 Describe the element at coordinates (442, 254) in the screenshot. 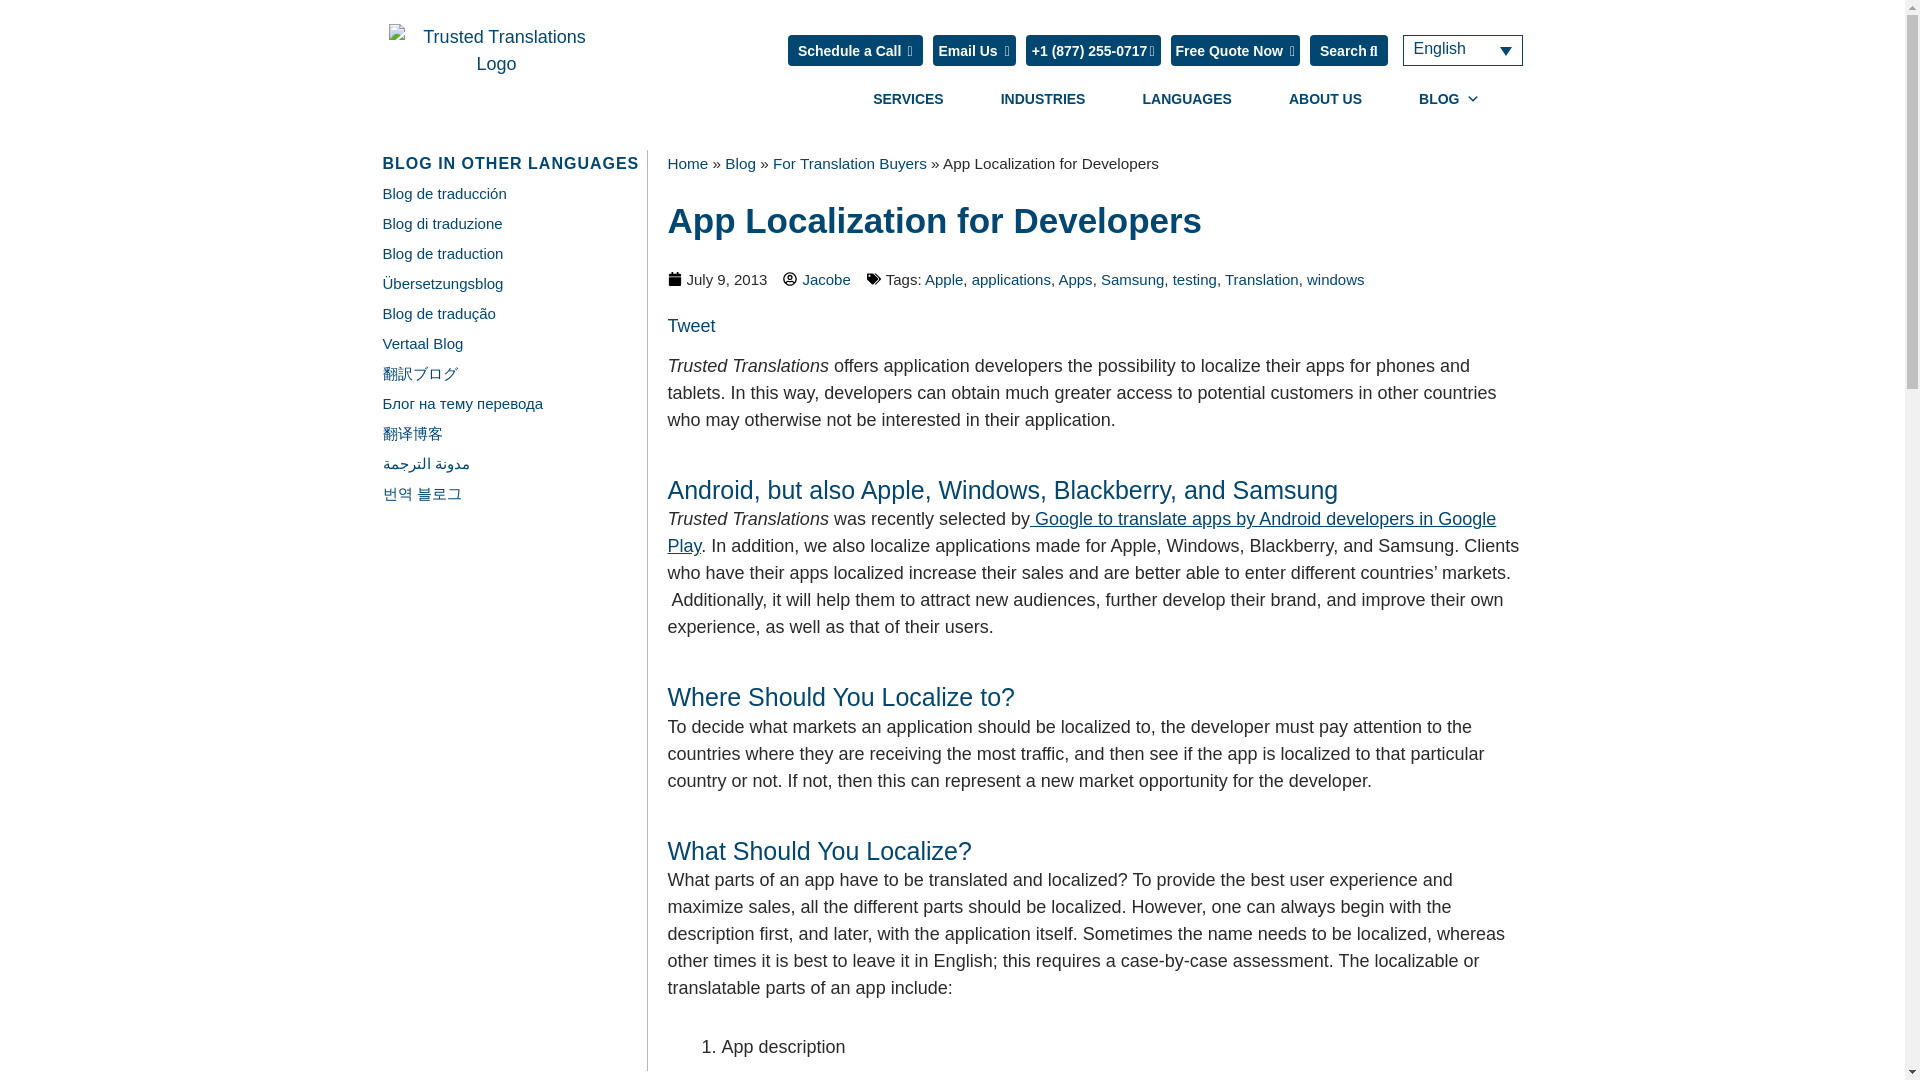

I see `Blog de traduction` at that location.